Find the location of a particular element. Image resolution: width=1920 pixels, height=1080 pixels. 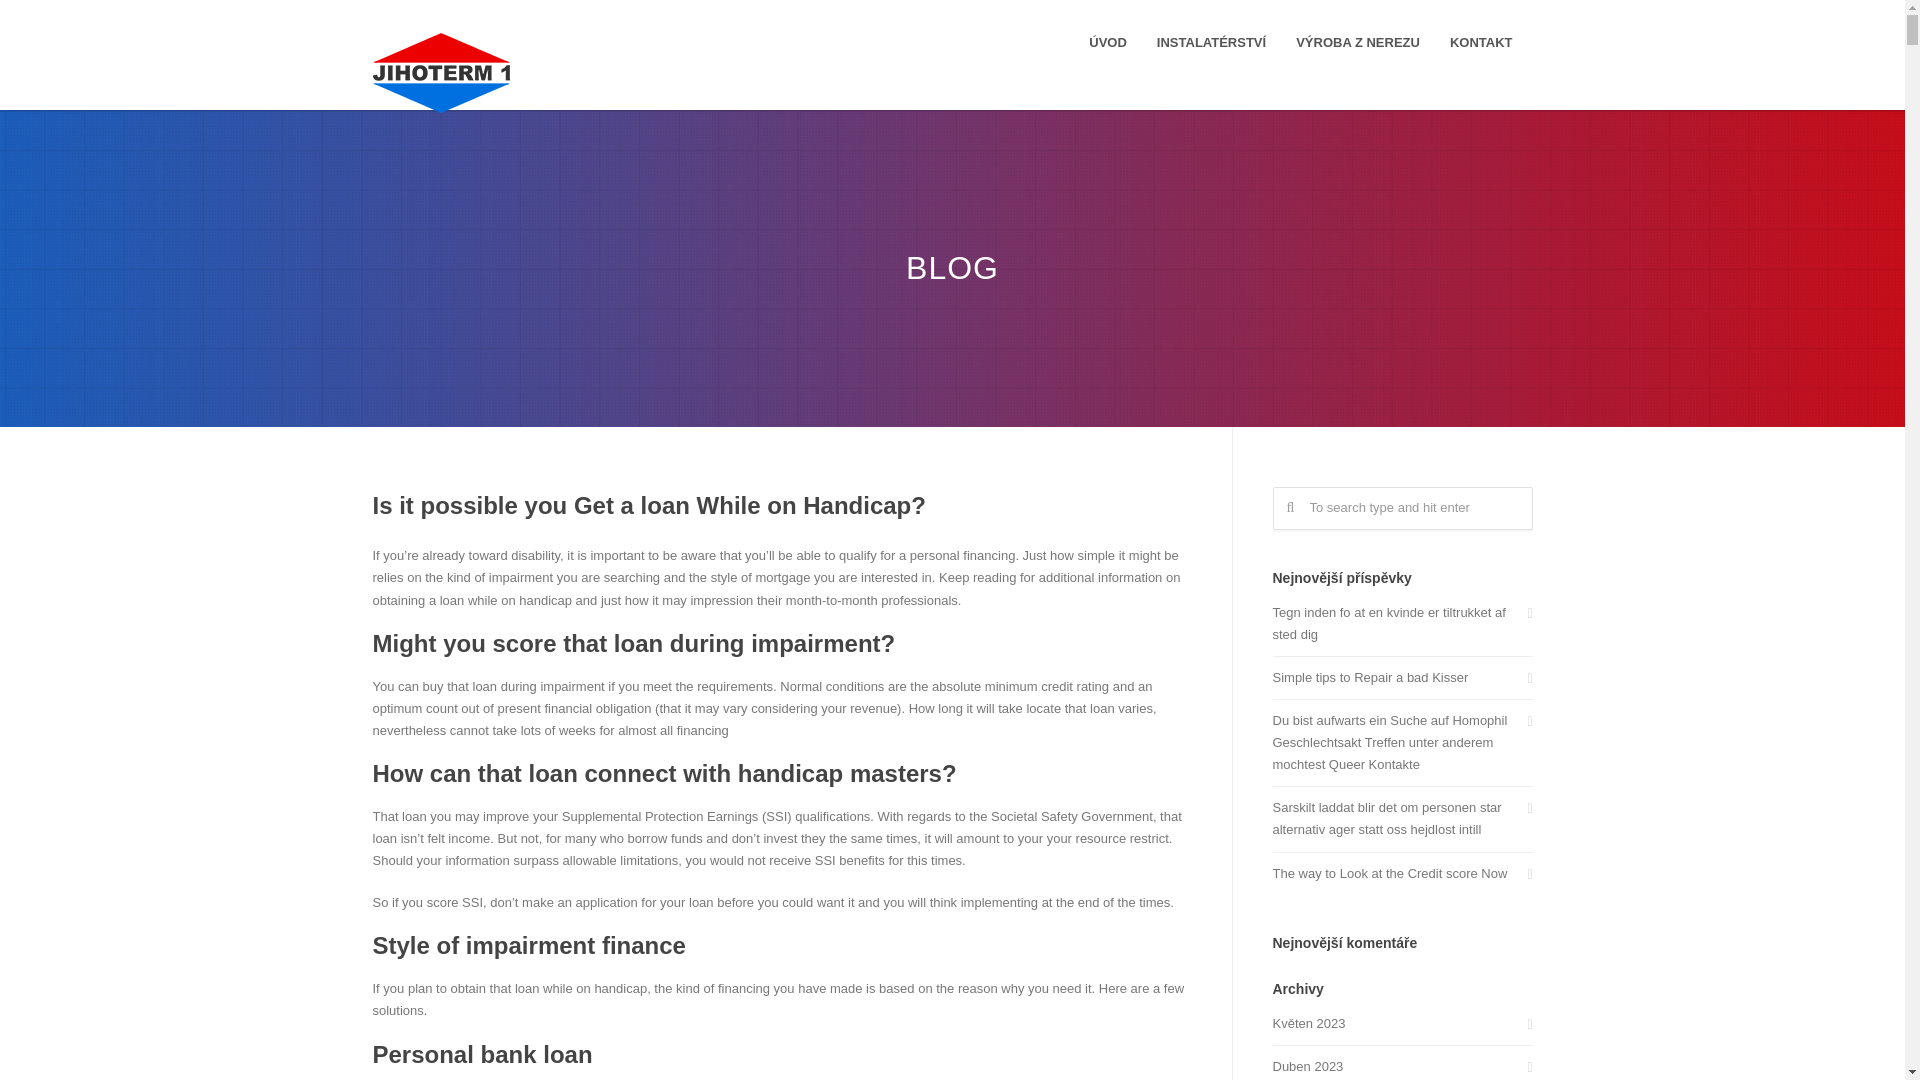

Duben 2023 is located at coordinates (1402, 1066).